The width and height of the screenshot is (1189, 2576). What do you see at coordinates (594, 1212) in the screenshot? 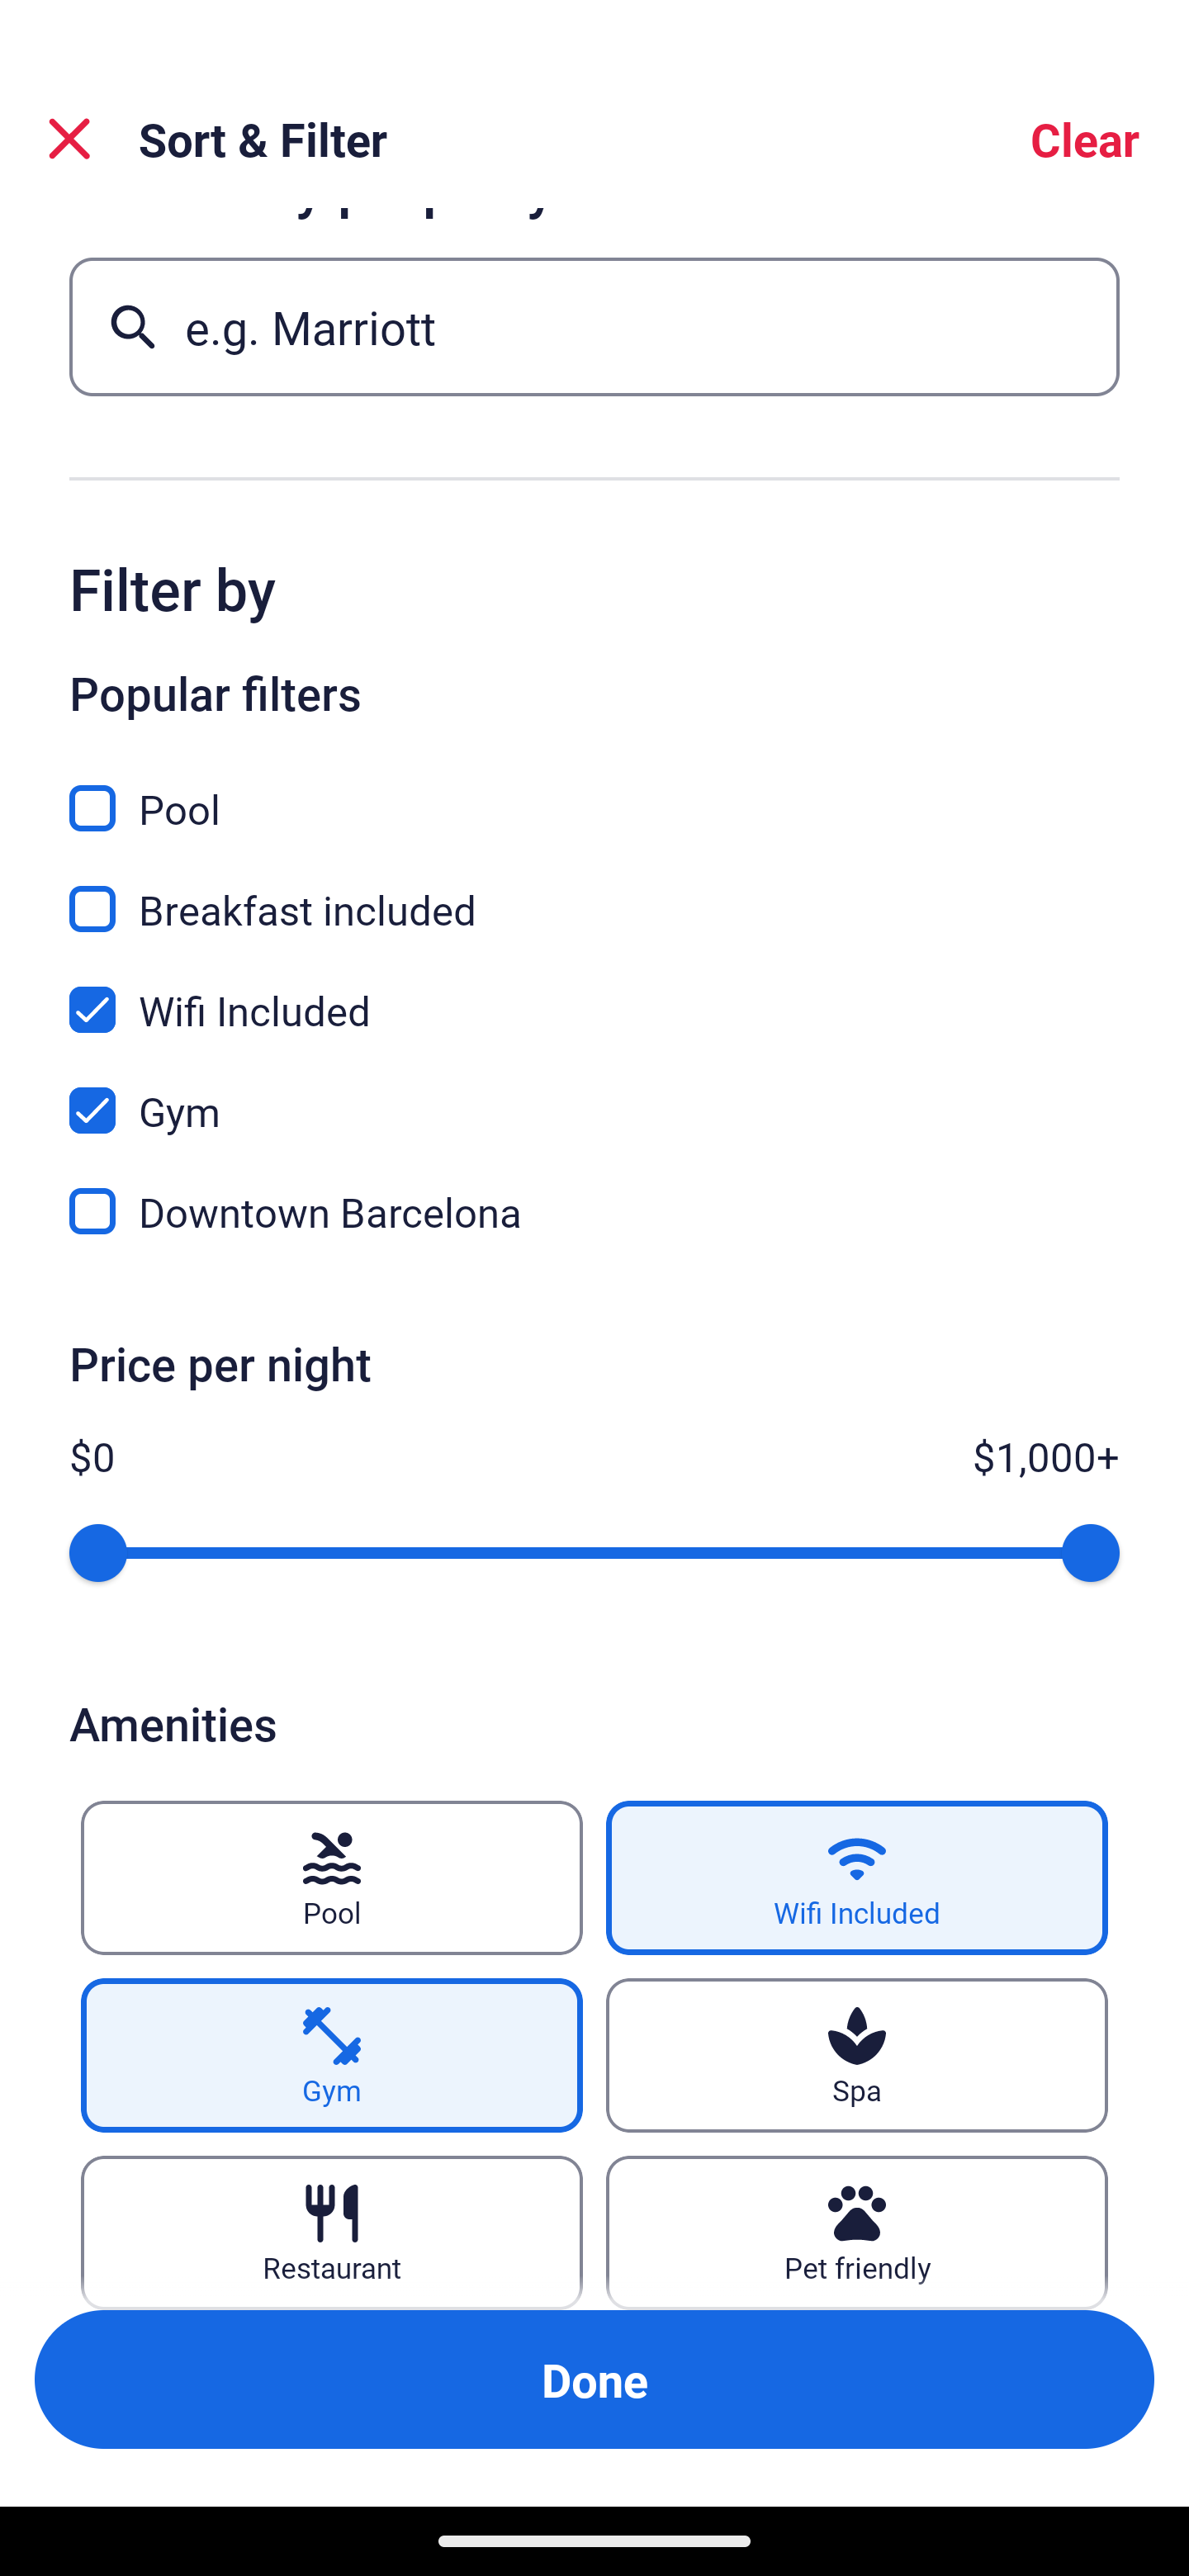
I see `Downtown Barcelona, Downtown Barcelona` at bounding box center [594, 1212].